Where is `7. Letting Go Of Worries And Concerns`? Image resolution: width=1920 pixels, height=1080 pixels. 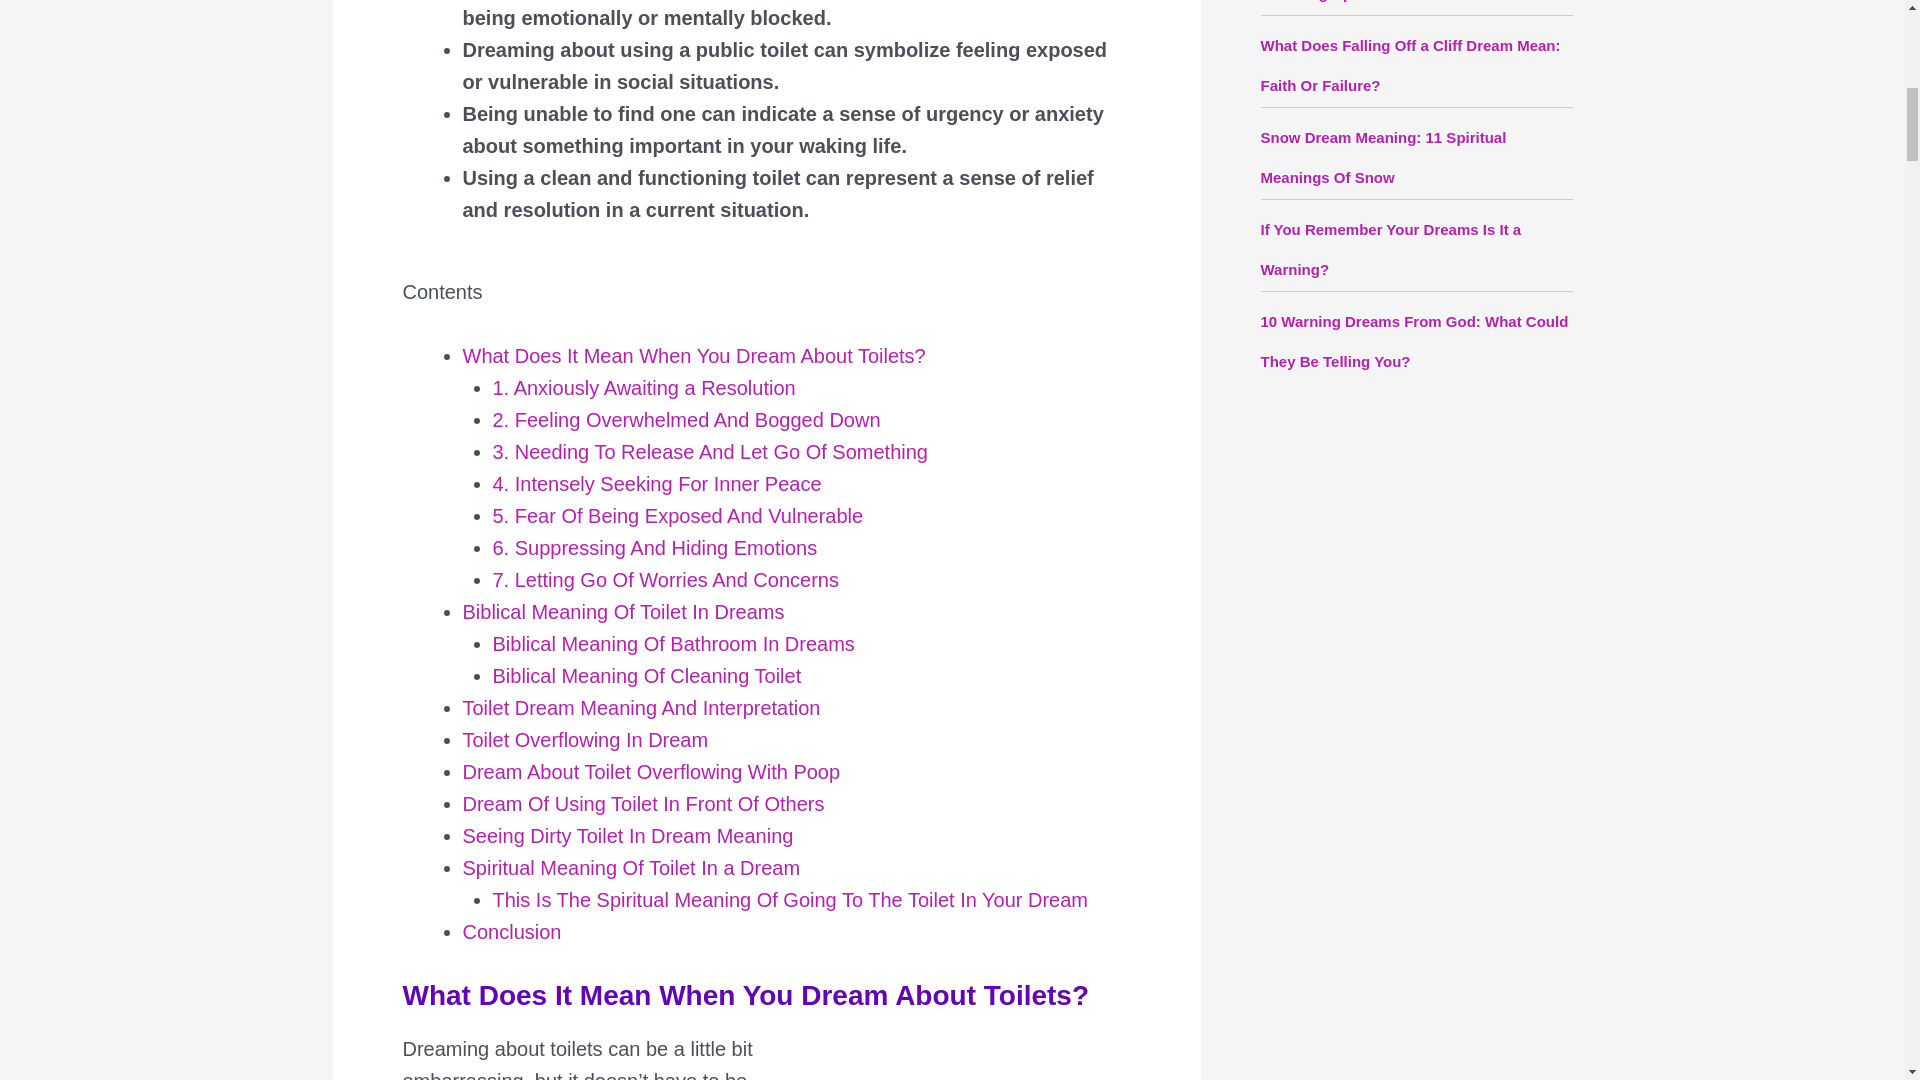
7. Letting Go Of Worries And Concerns is located at coordinates (664, 580).